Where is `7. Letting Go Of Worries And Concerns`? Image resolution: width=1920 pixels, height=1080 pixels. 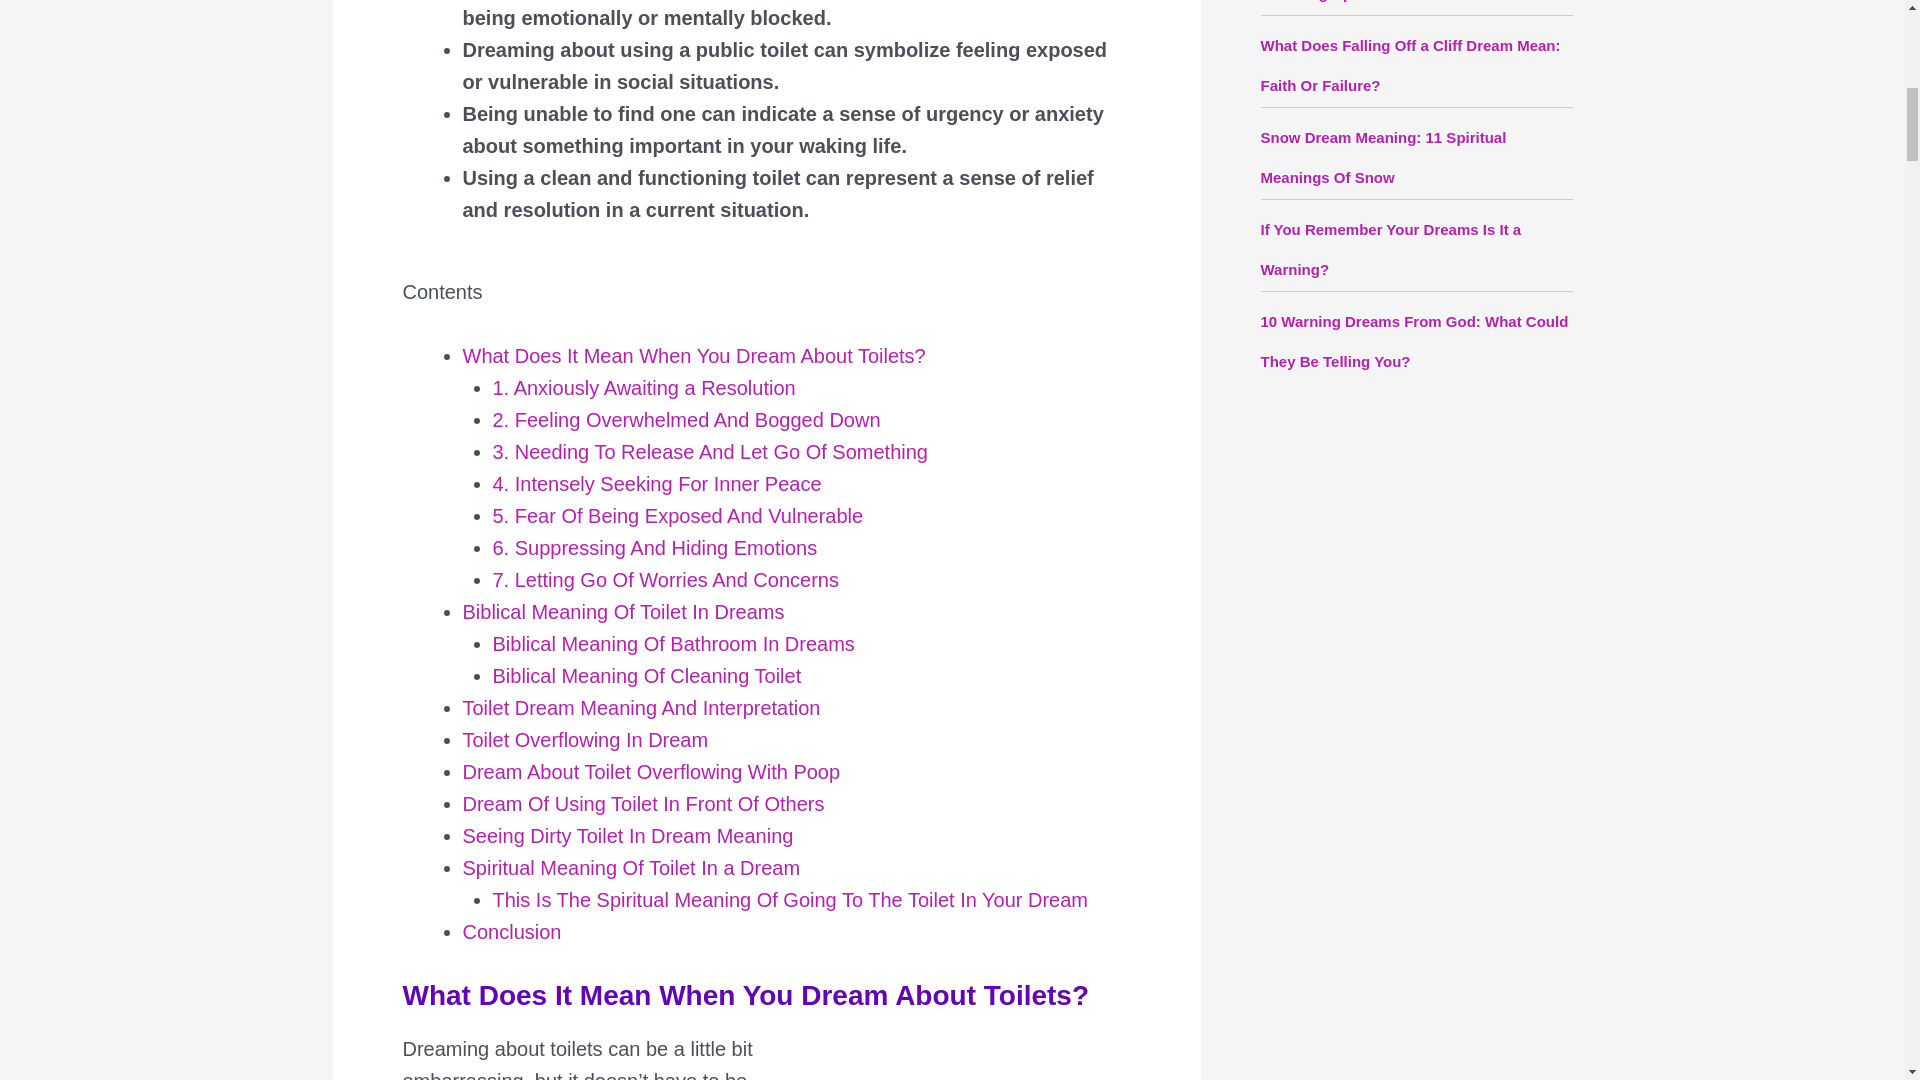
7. Letting Go Of Worries And Concerns is located at coordinates (664, 580).